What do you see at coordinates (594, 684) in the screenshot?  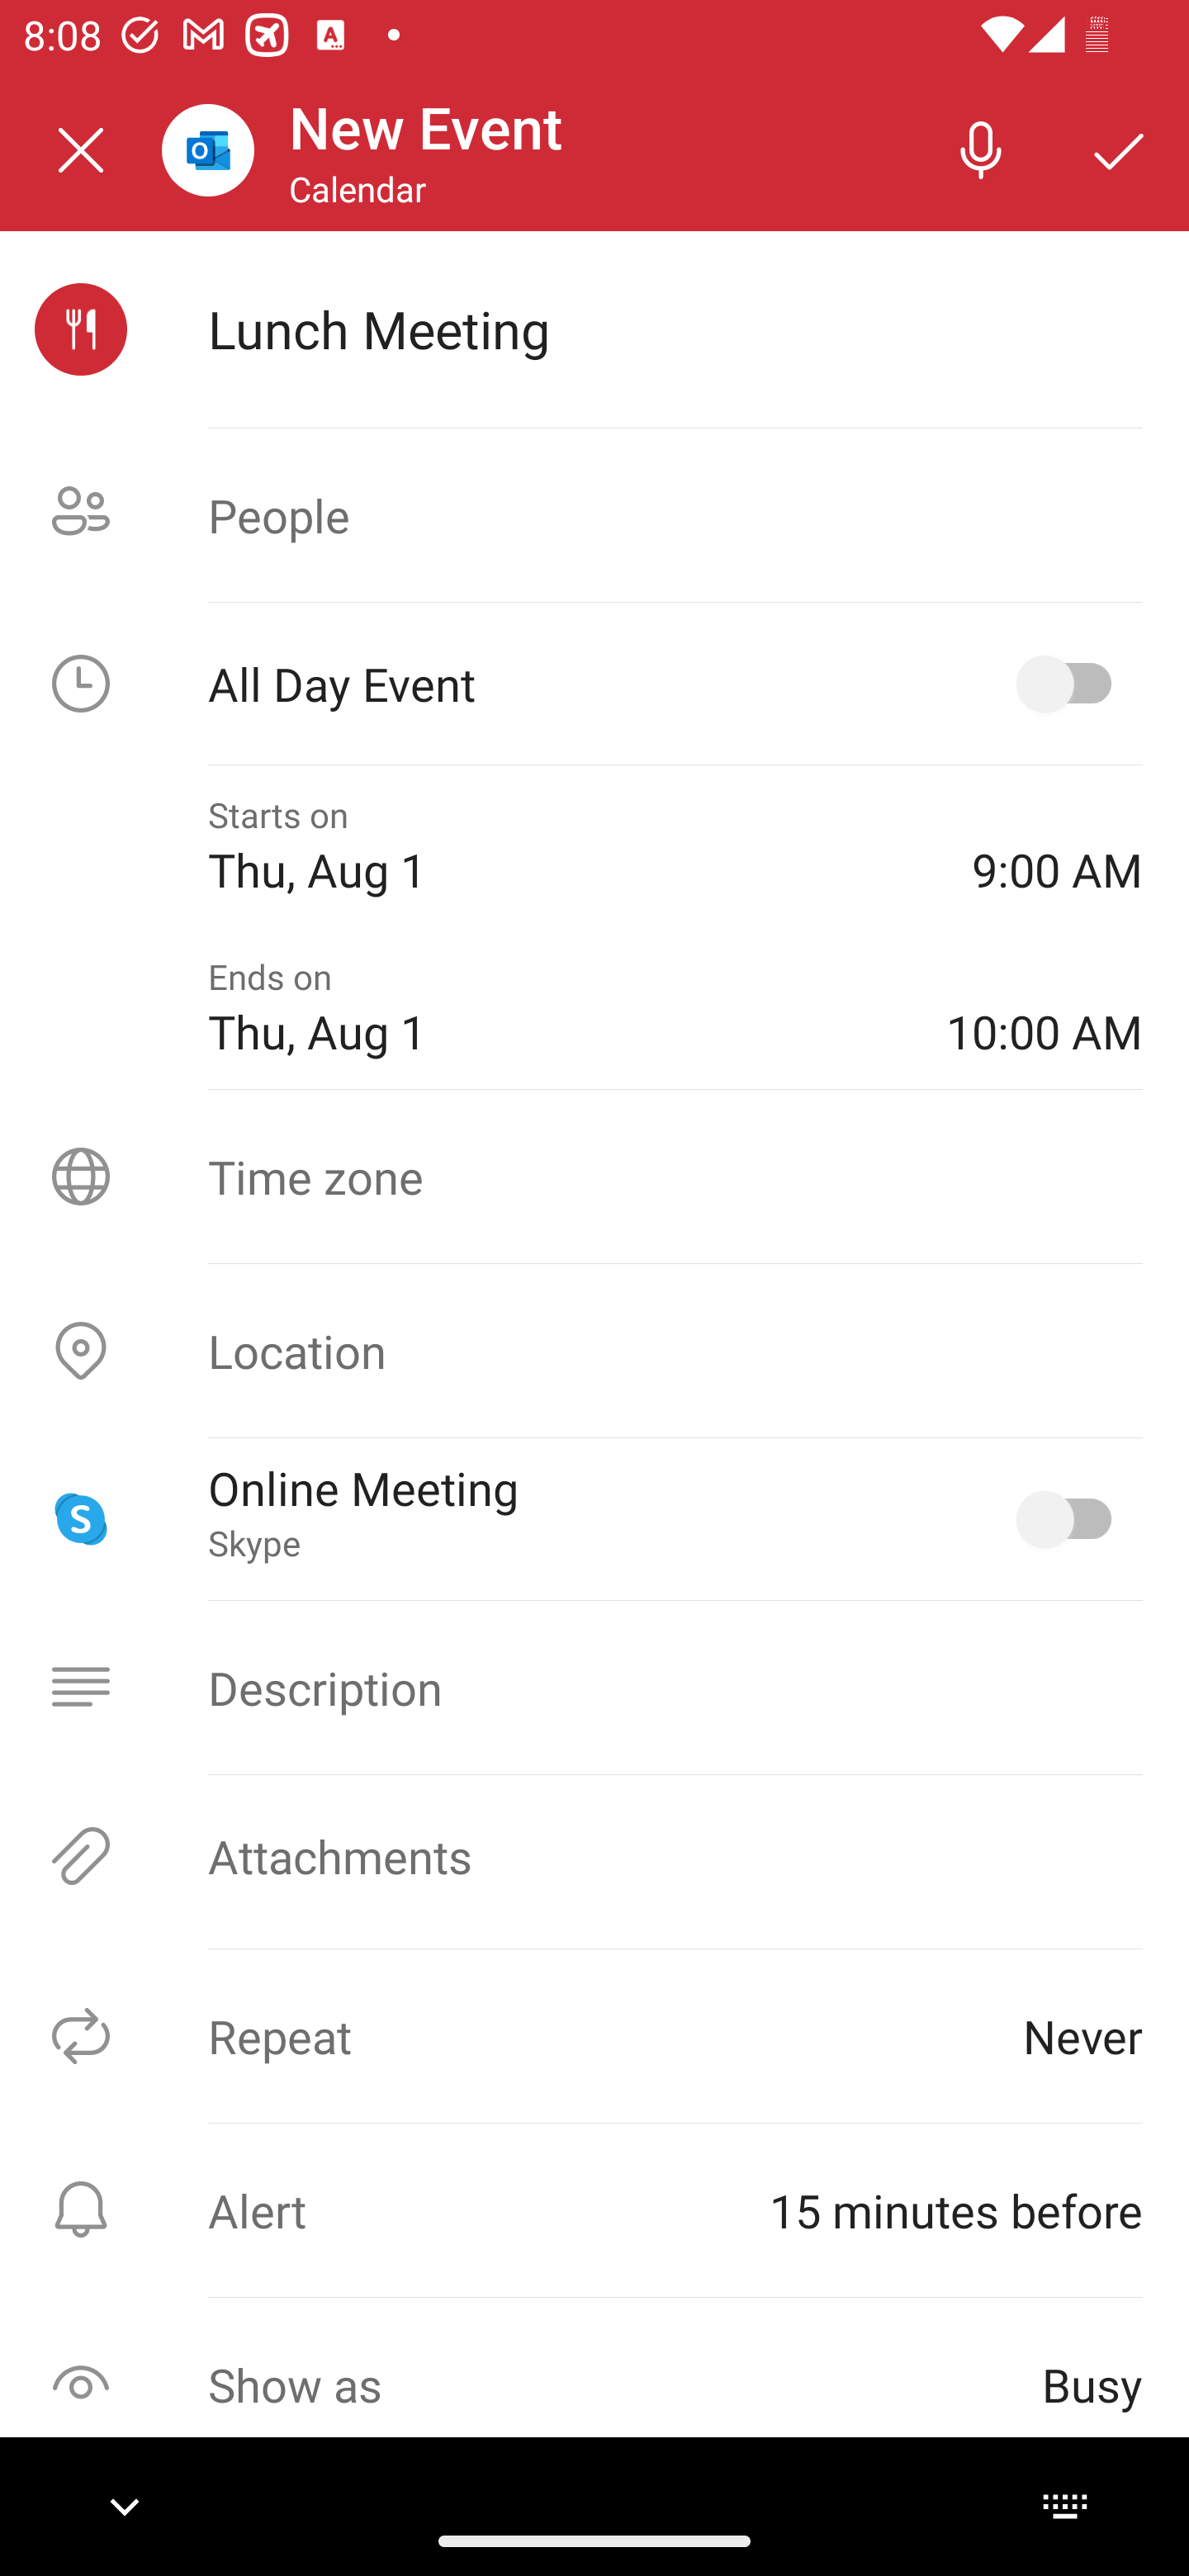 I see `All Day Event` at bounding box center [594, 684].